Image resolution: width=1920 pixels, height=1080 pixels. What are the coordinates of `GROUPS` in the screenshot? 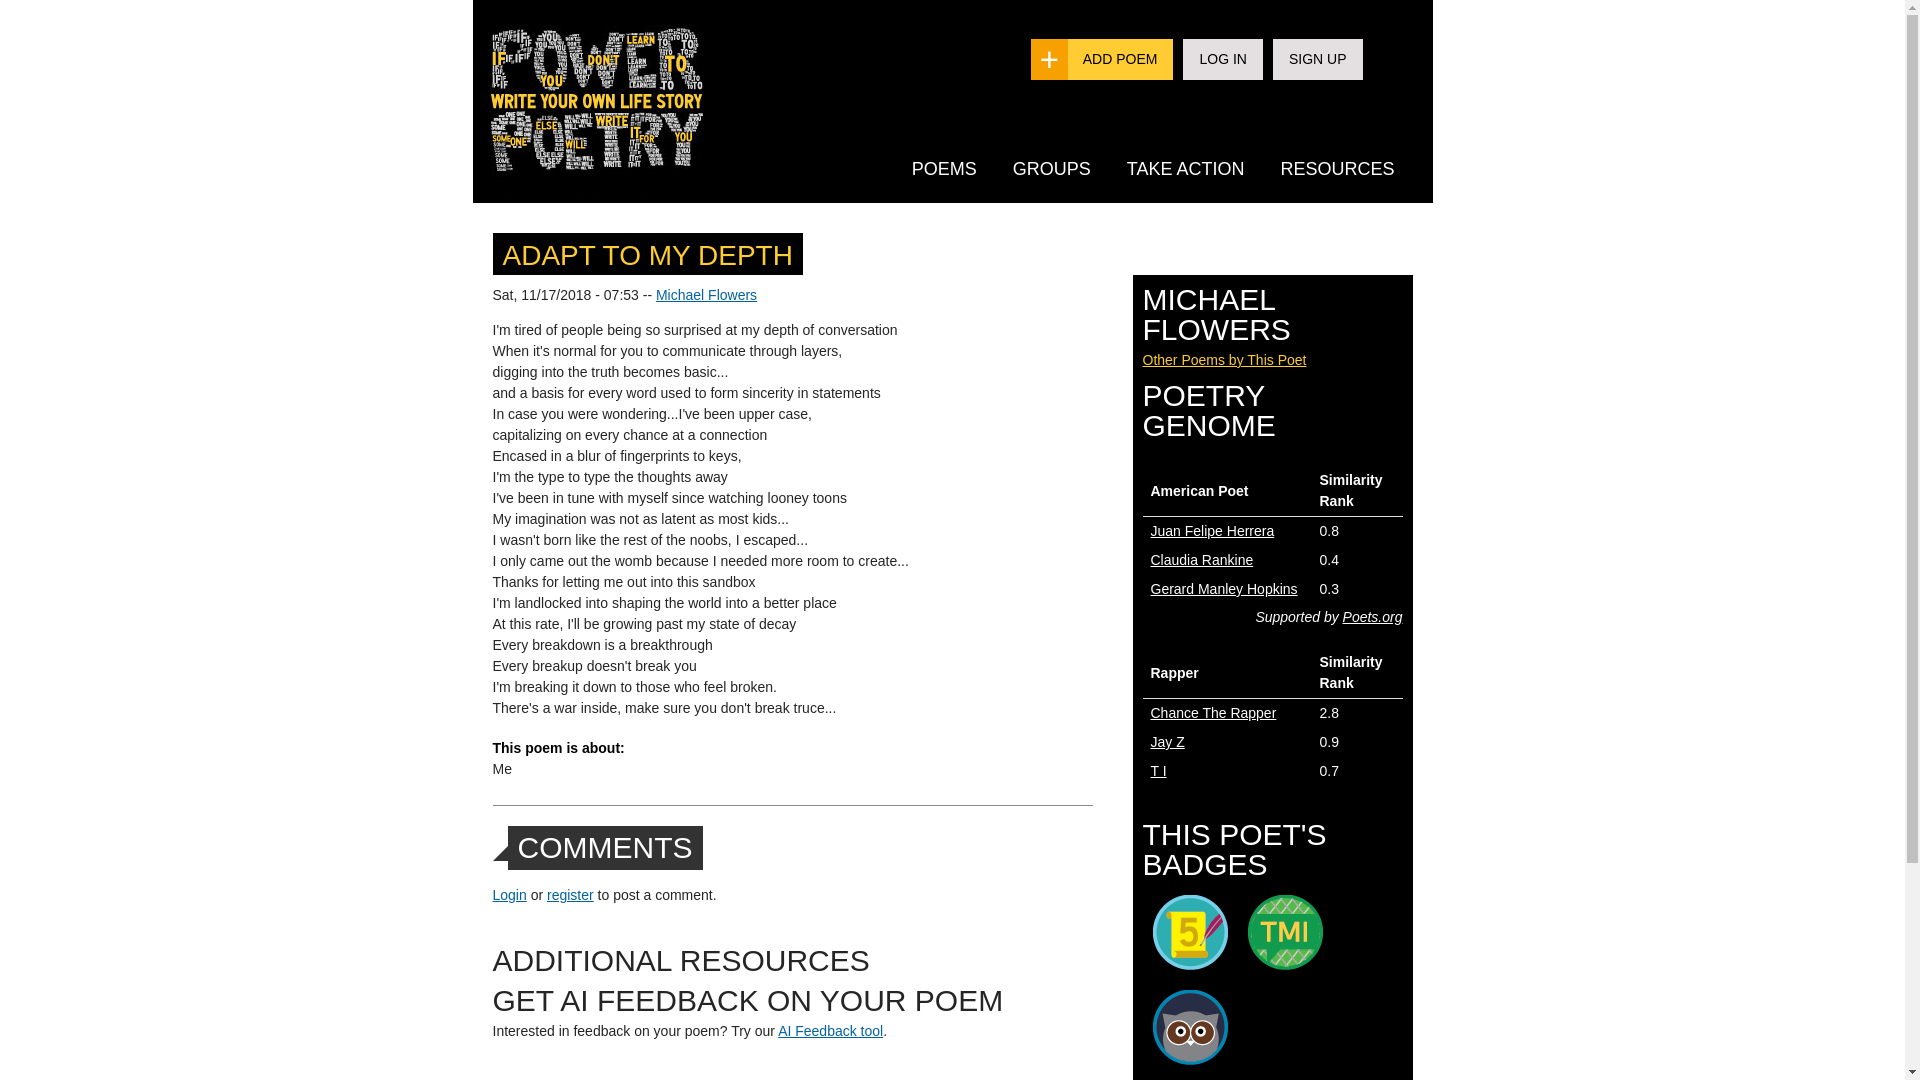 It's located at (1052, 168).